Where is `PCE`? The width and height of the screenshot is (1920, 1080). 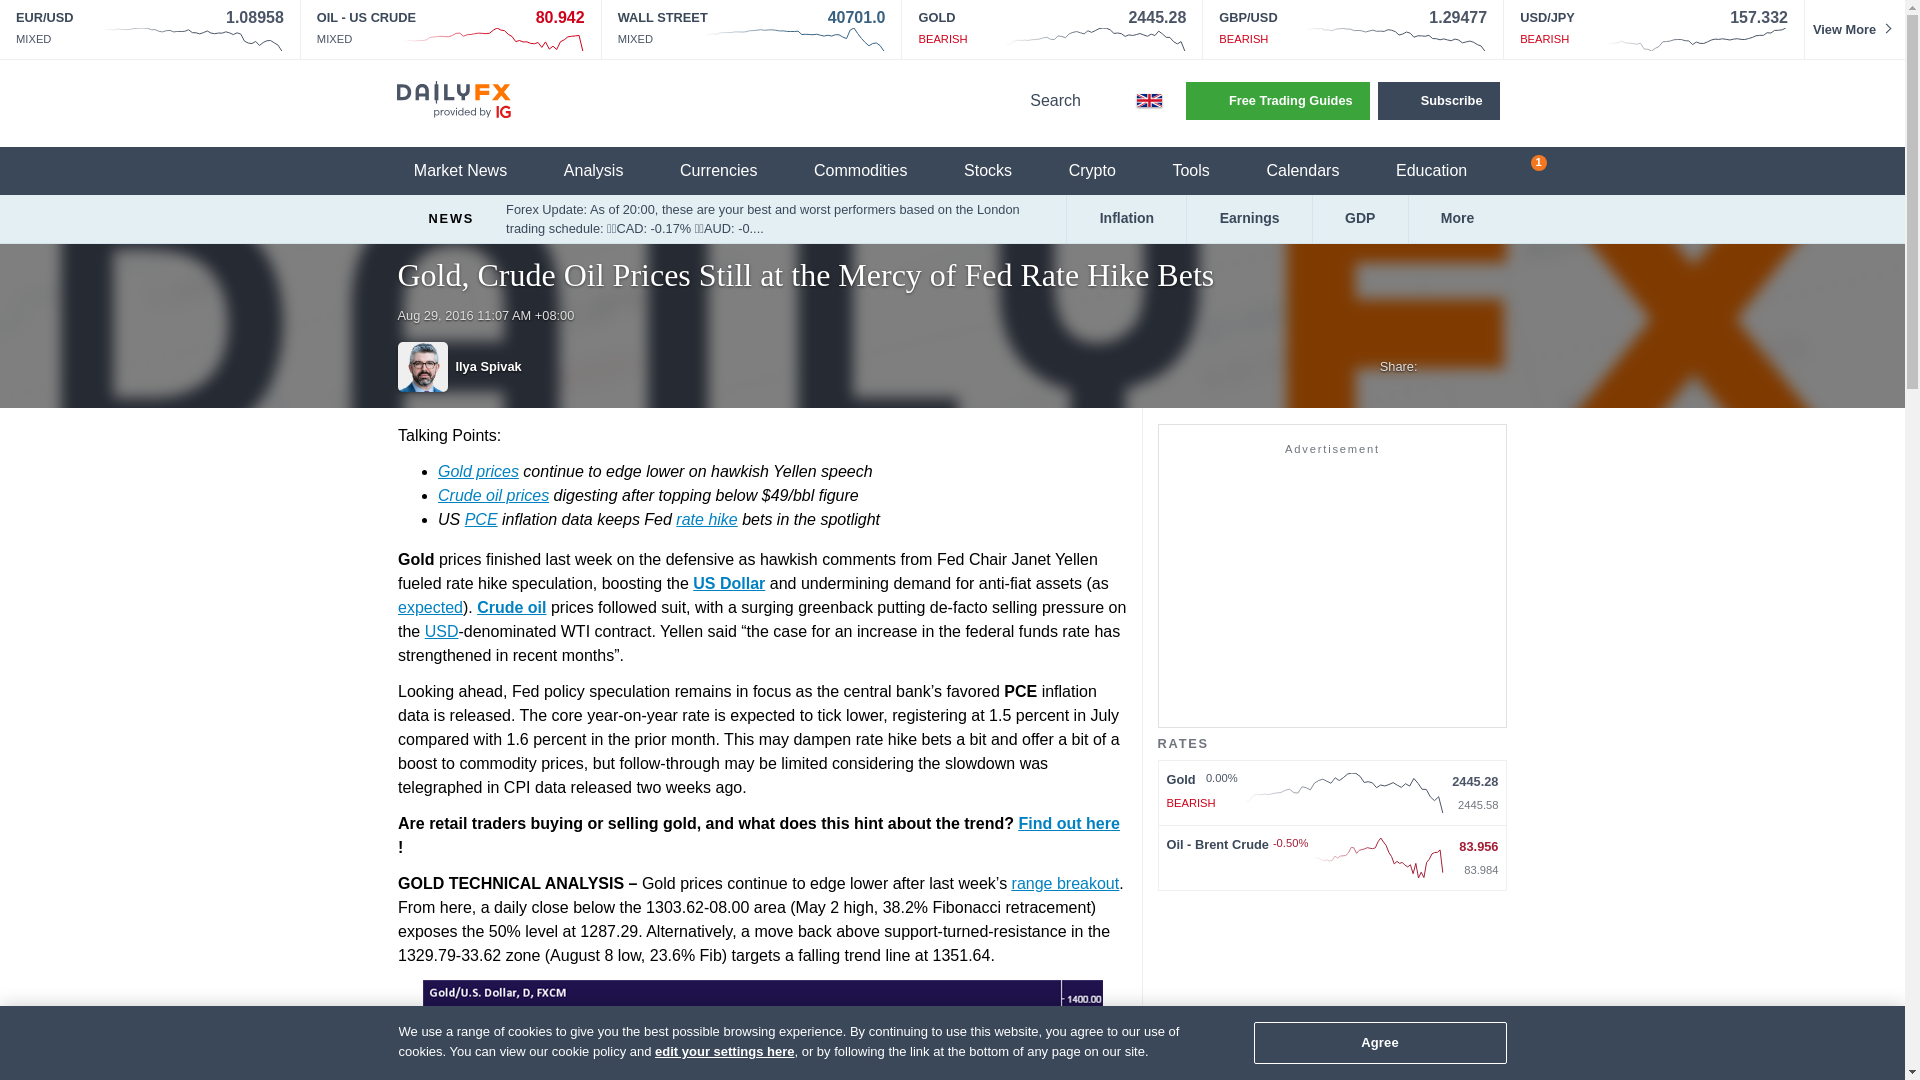 PCE is located at coordinates (480, 519).